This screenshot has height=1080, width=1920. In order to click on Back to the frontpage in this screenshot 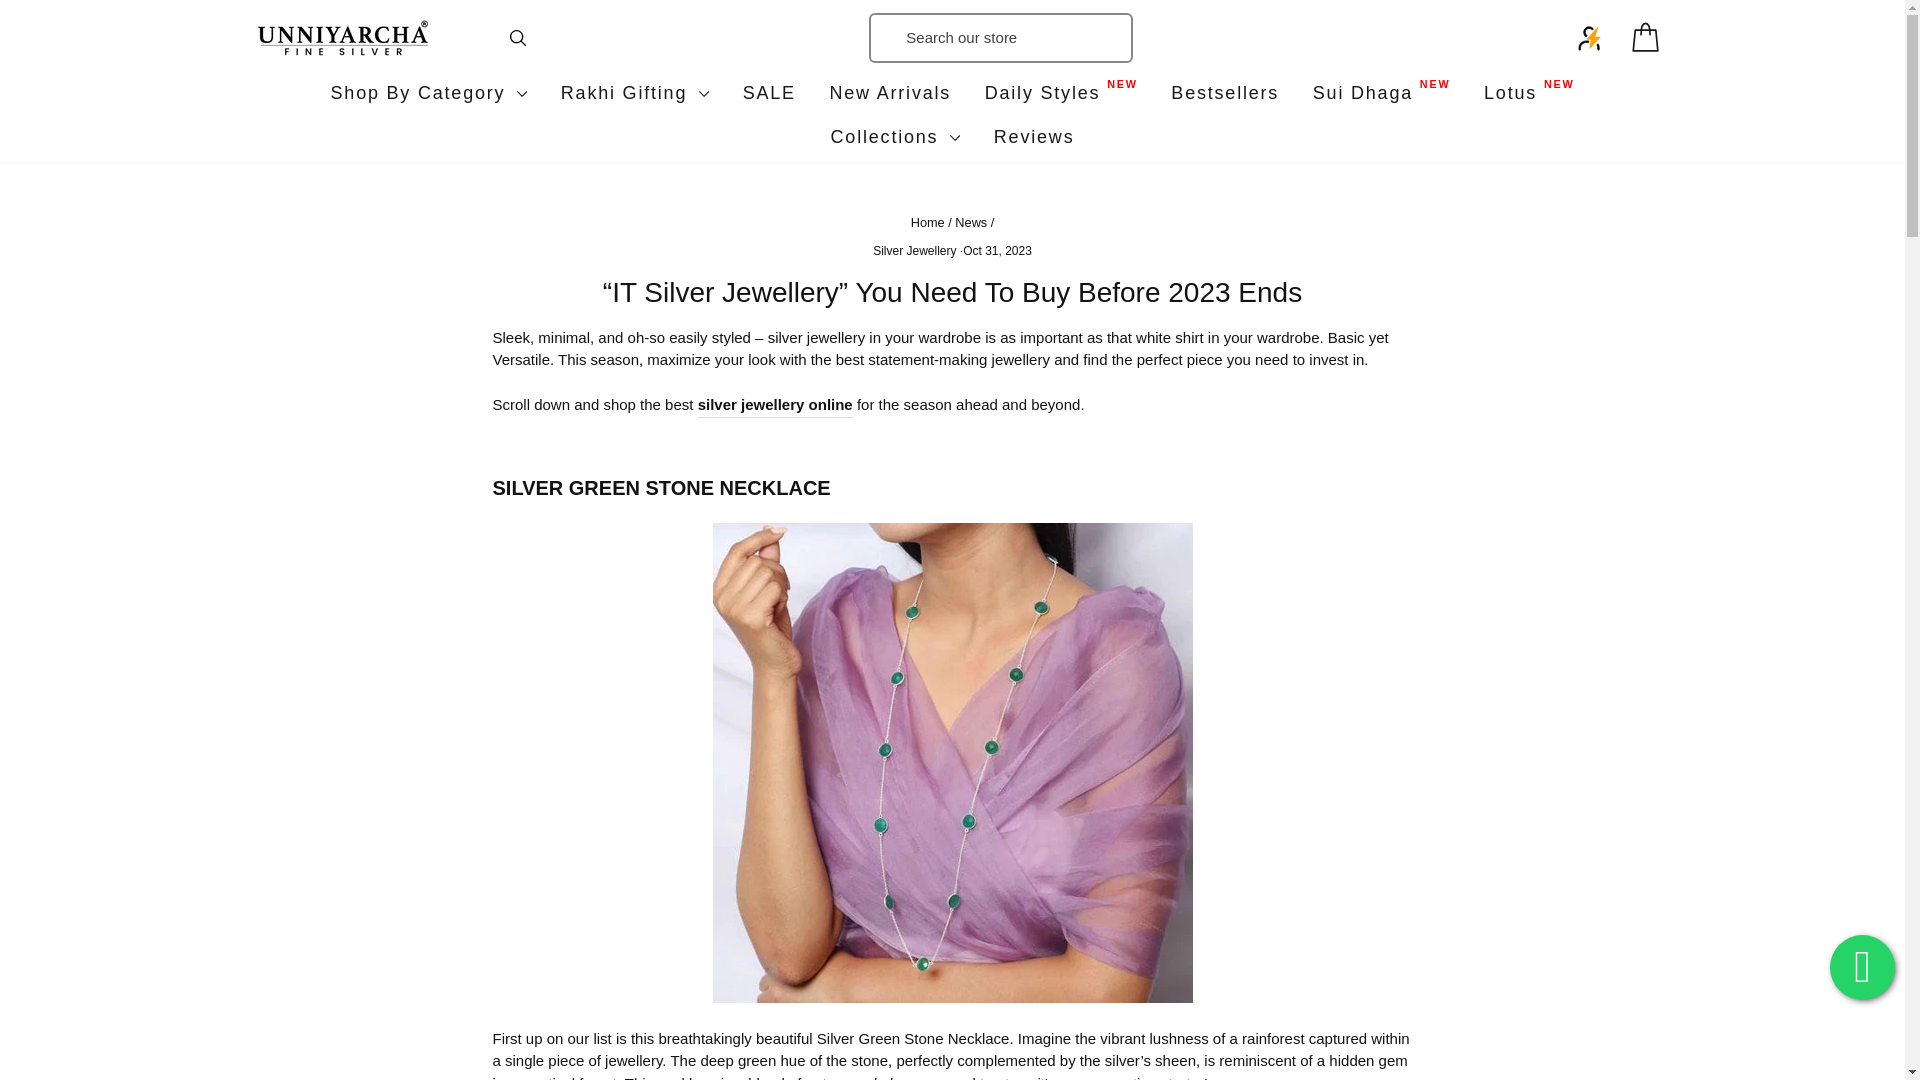, I will do `click(927, 222)`.